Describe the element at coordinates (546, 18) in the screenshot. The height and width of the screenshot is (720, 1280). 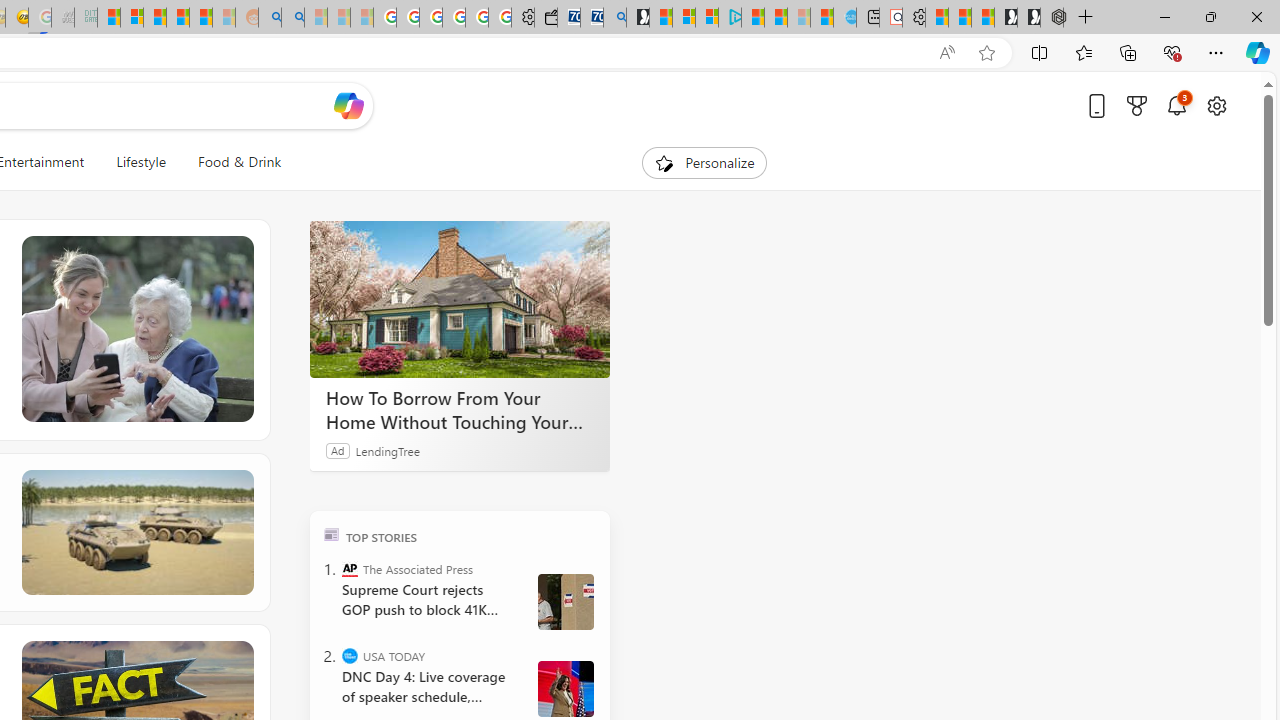
I see `Wallet` at that location.